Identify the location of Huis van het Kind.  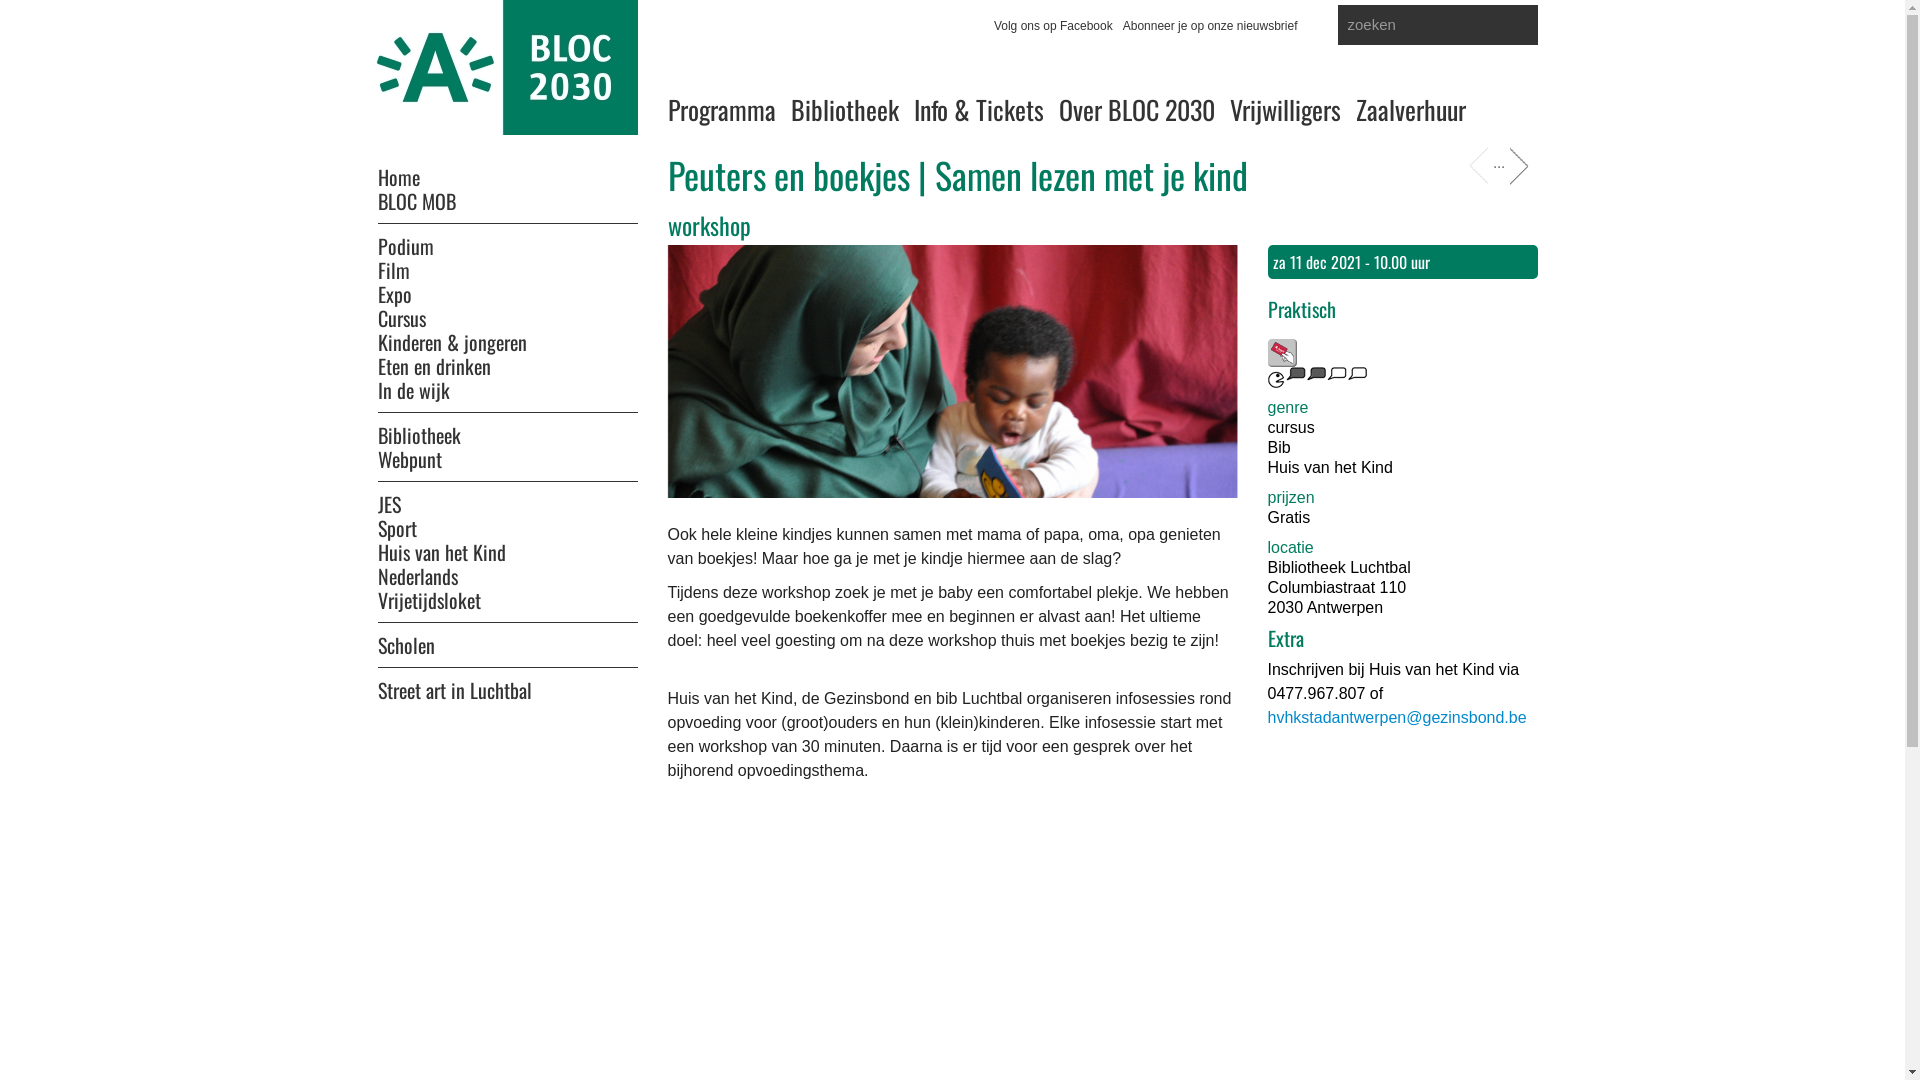
(442, 552).